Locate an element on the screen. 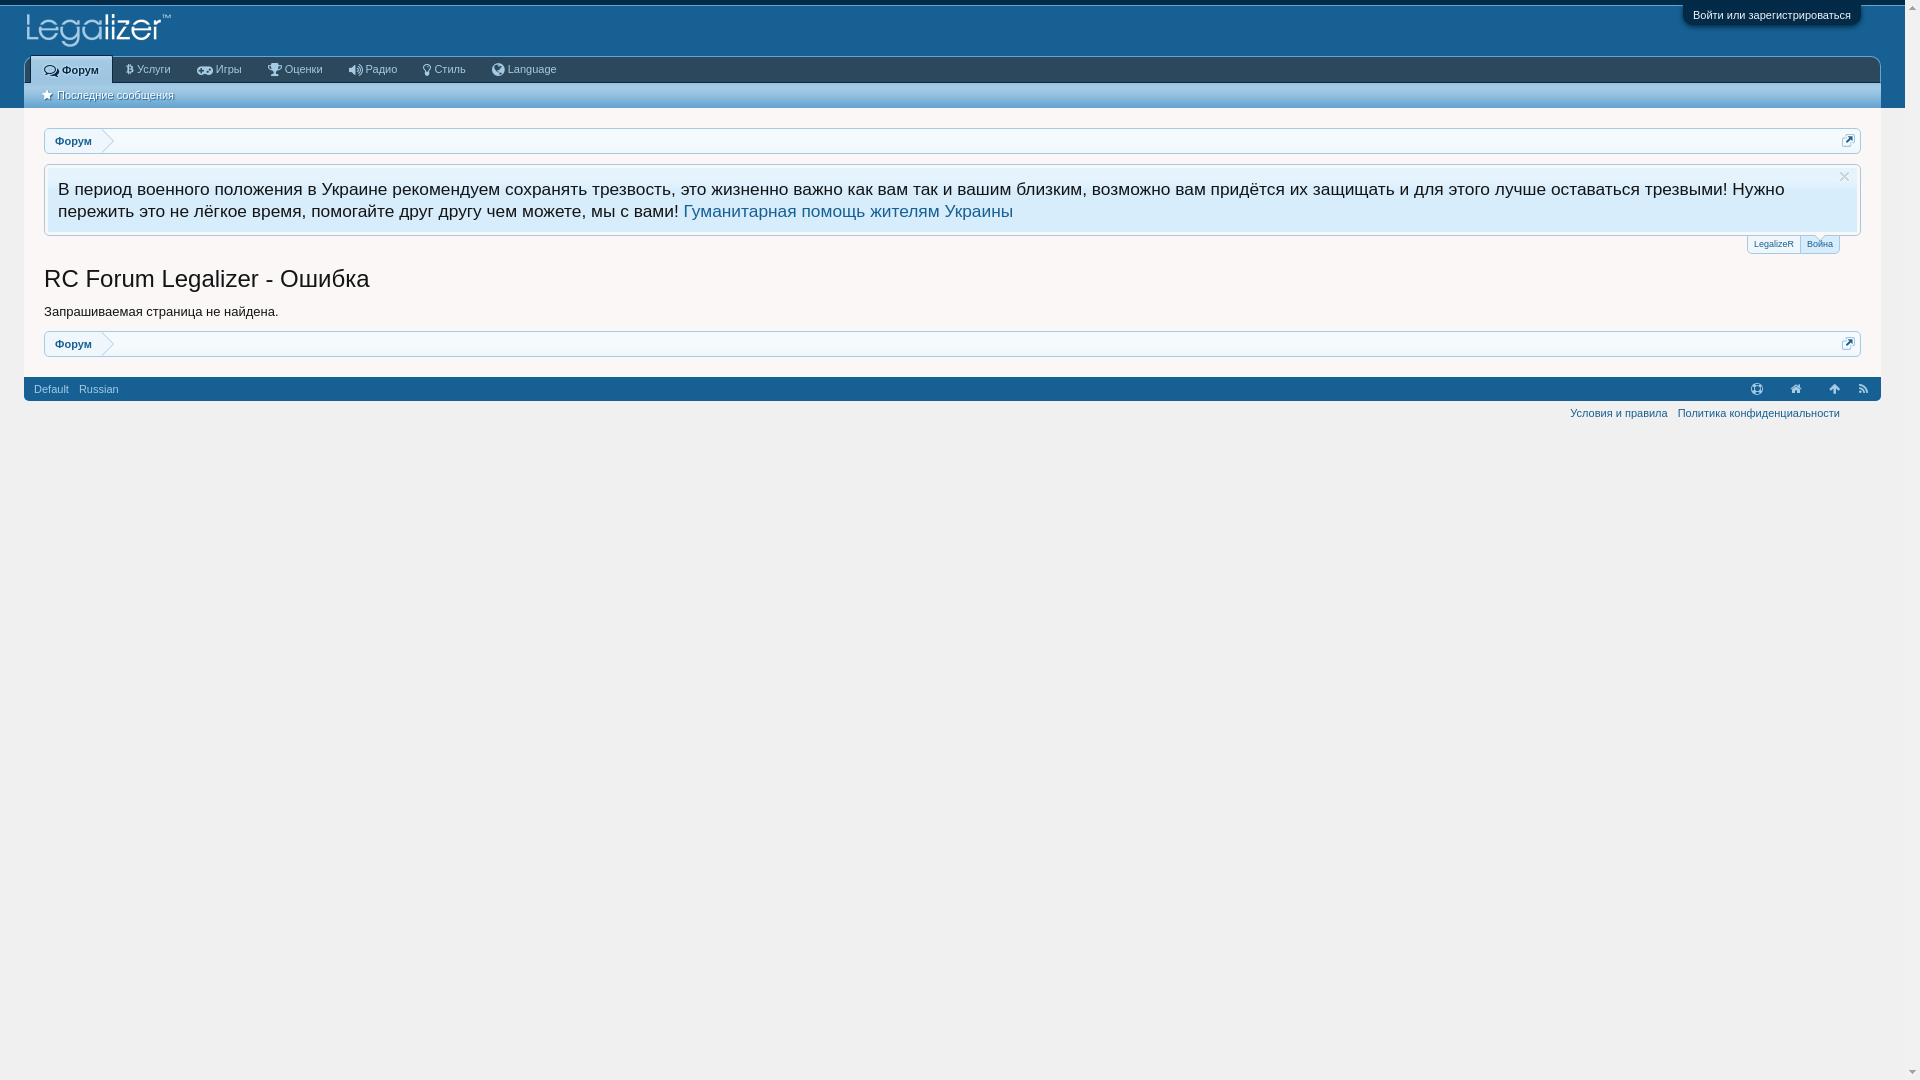 Image resolution: width=1920 pixels, height=1080 pixels. Default is located at coordinates (52, 389).